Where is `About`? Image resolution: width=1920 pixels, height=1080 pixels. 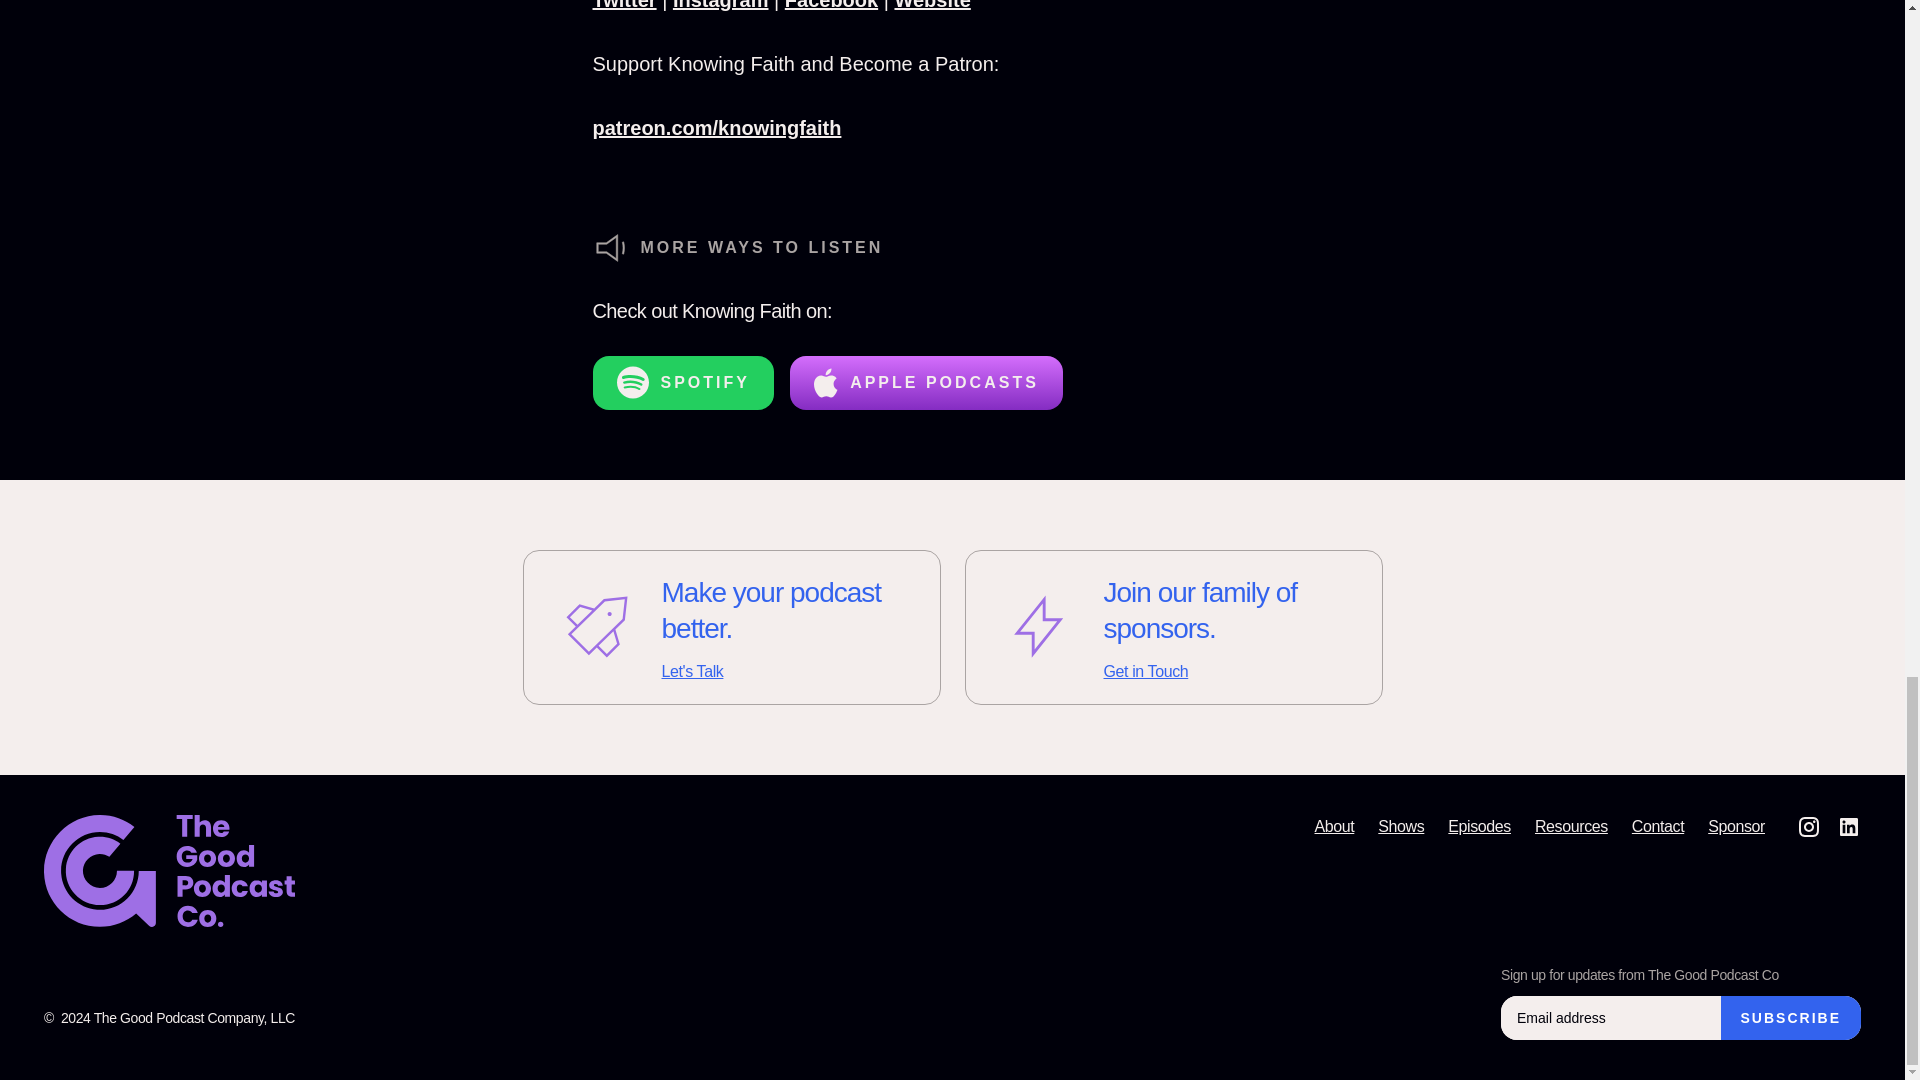
About is located at coordinates (1333, 826).